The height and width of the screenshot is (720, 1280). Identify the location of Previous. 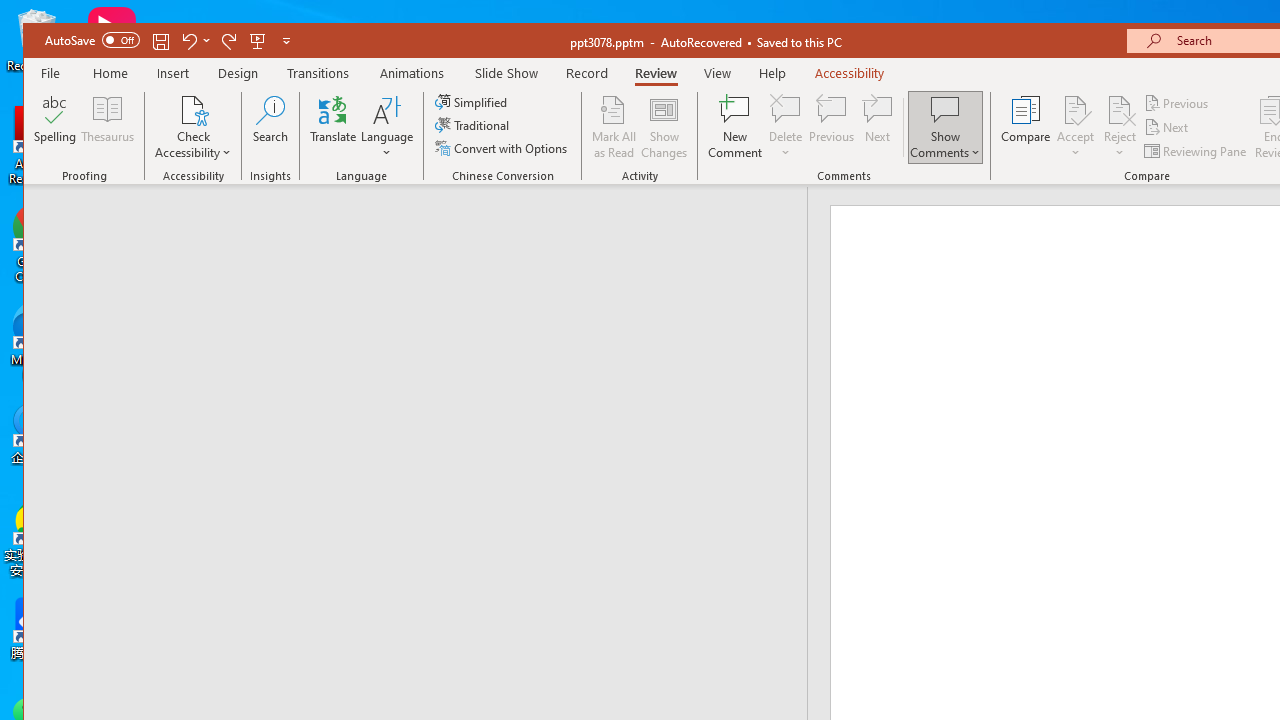
(1177, 104).